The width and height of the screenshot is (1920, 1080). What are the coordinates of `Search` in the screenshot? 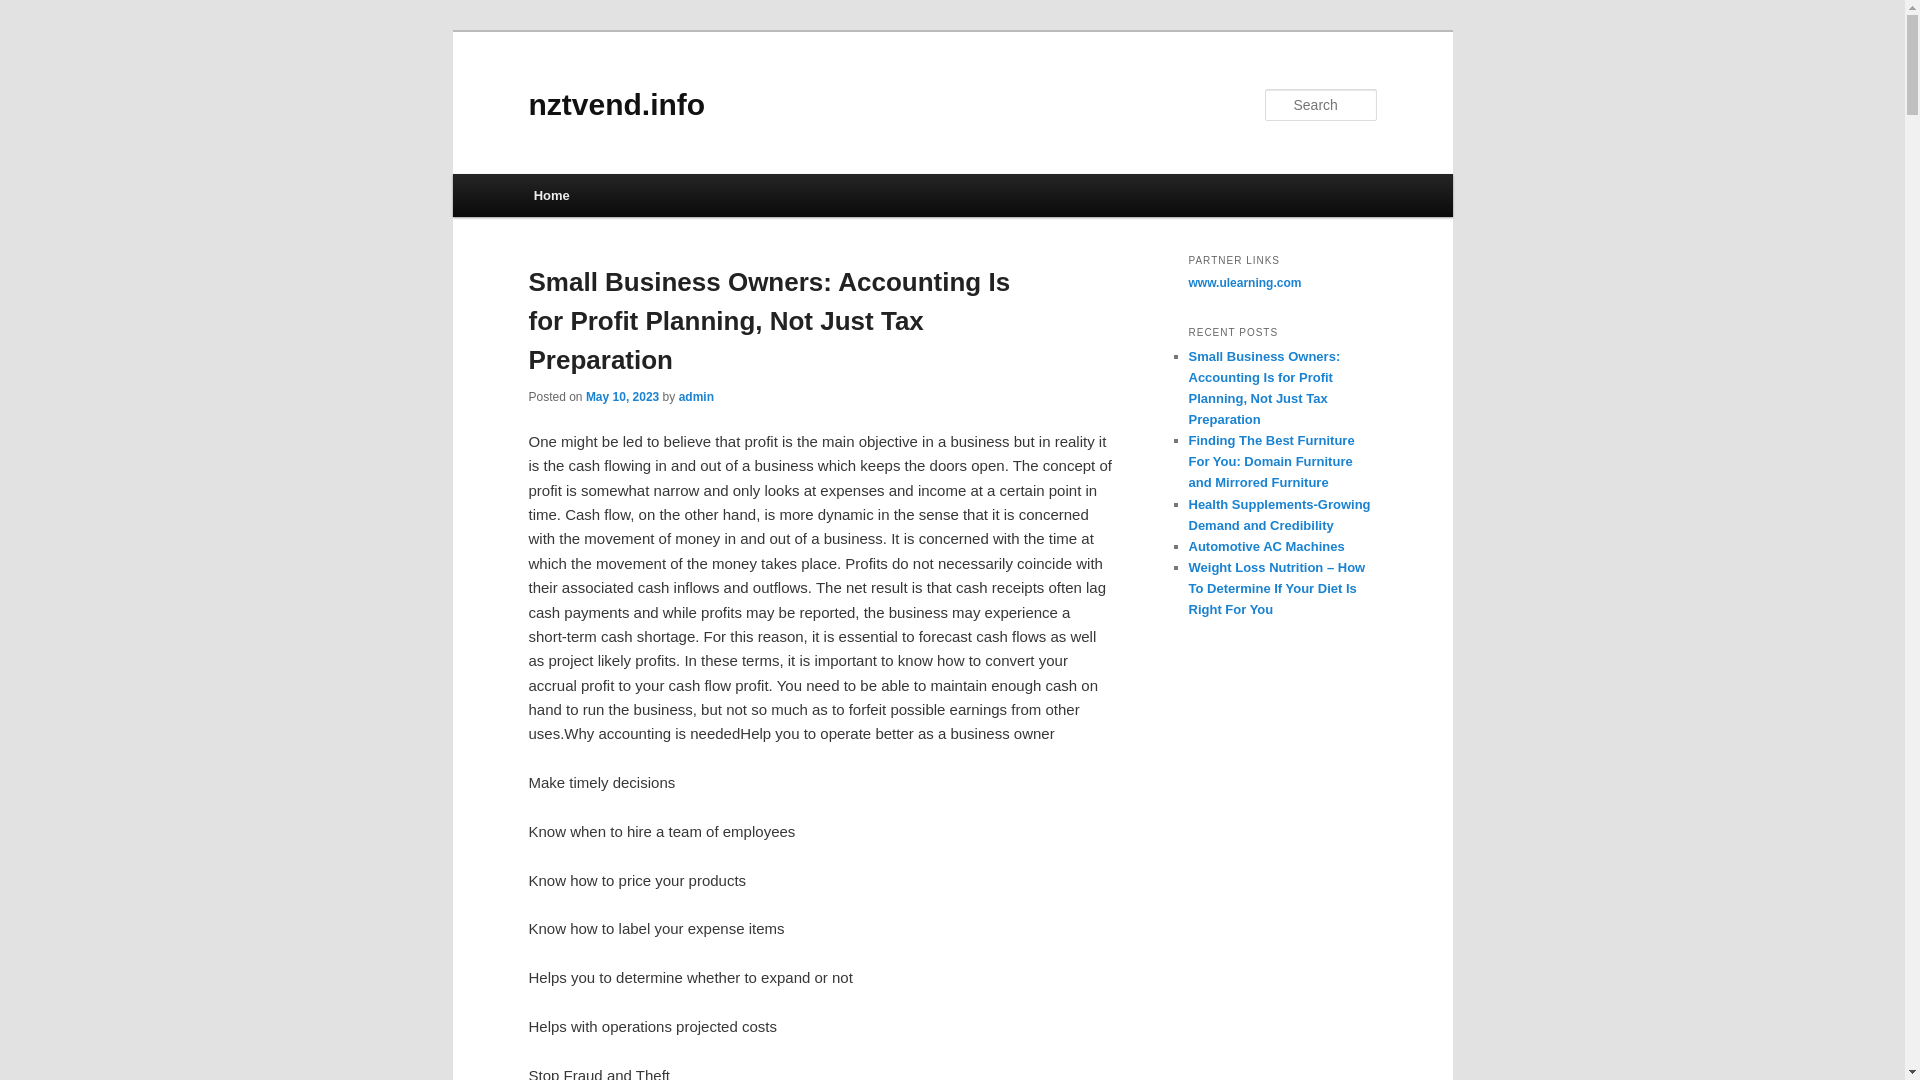 It's located at (32, 11).